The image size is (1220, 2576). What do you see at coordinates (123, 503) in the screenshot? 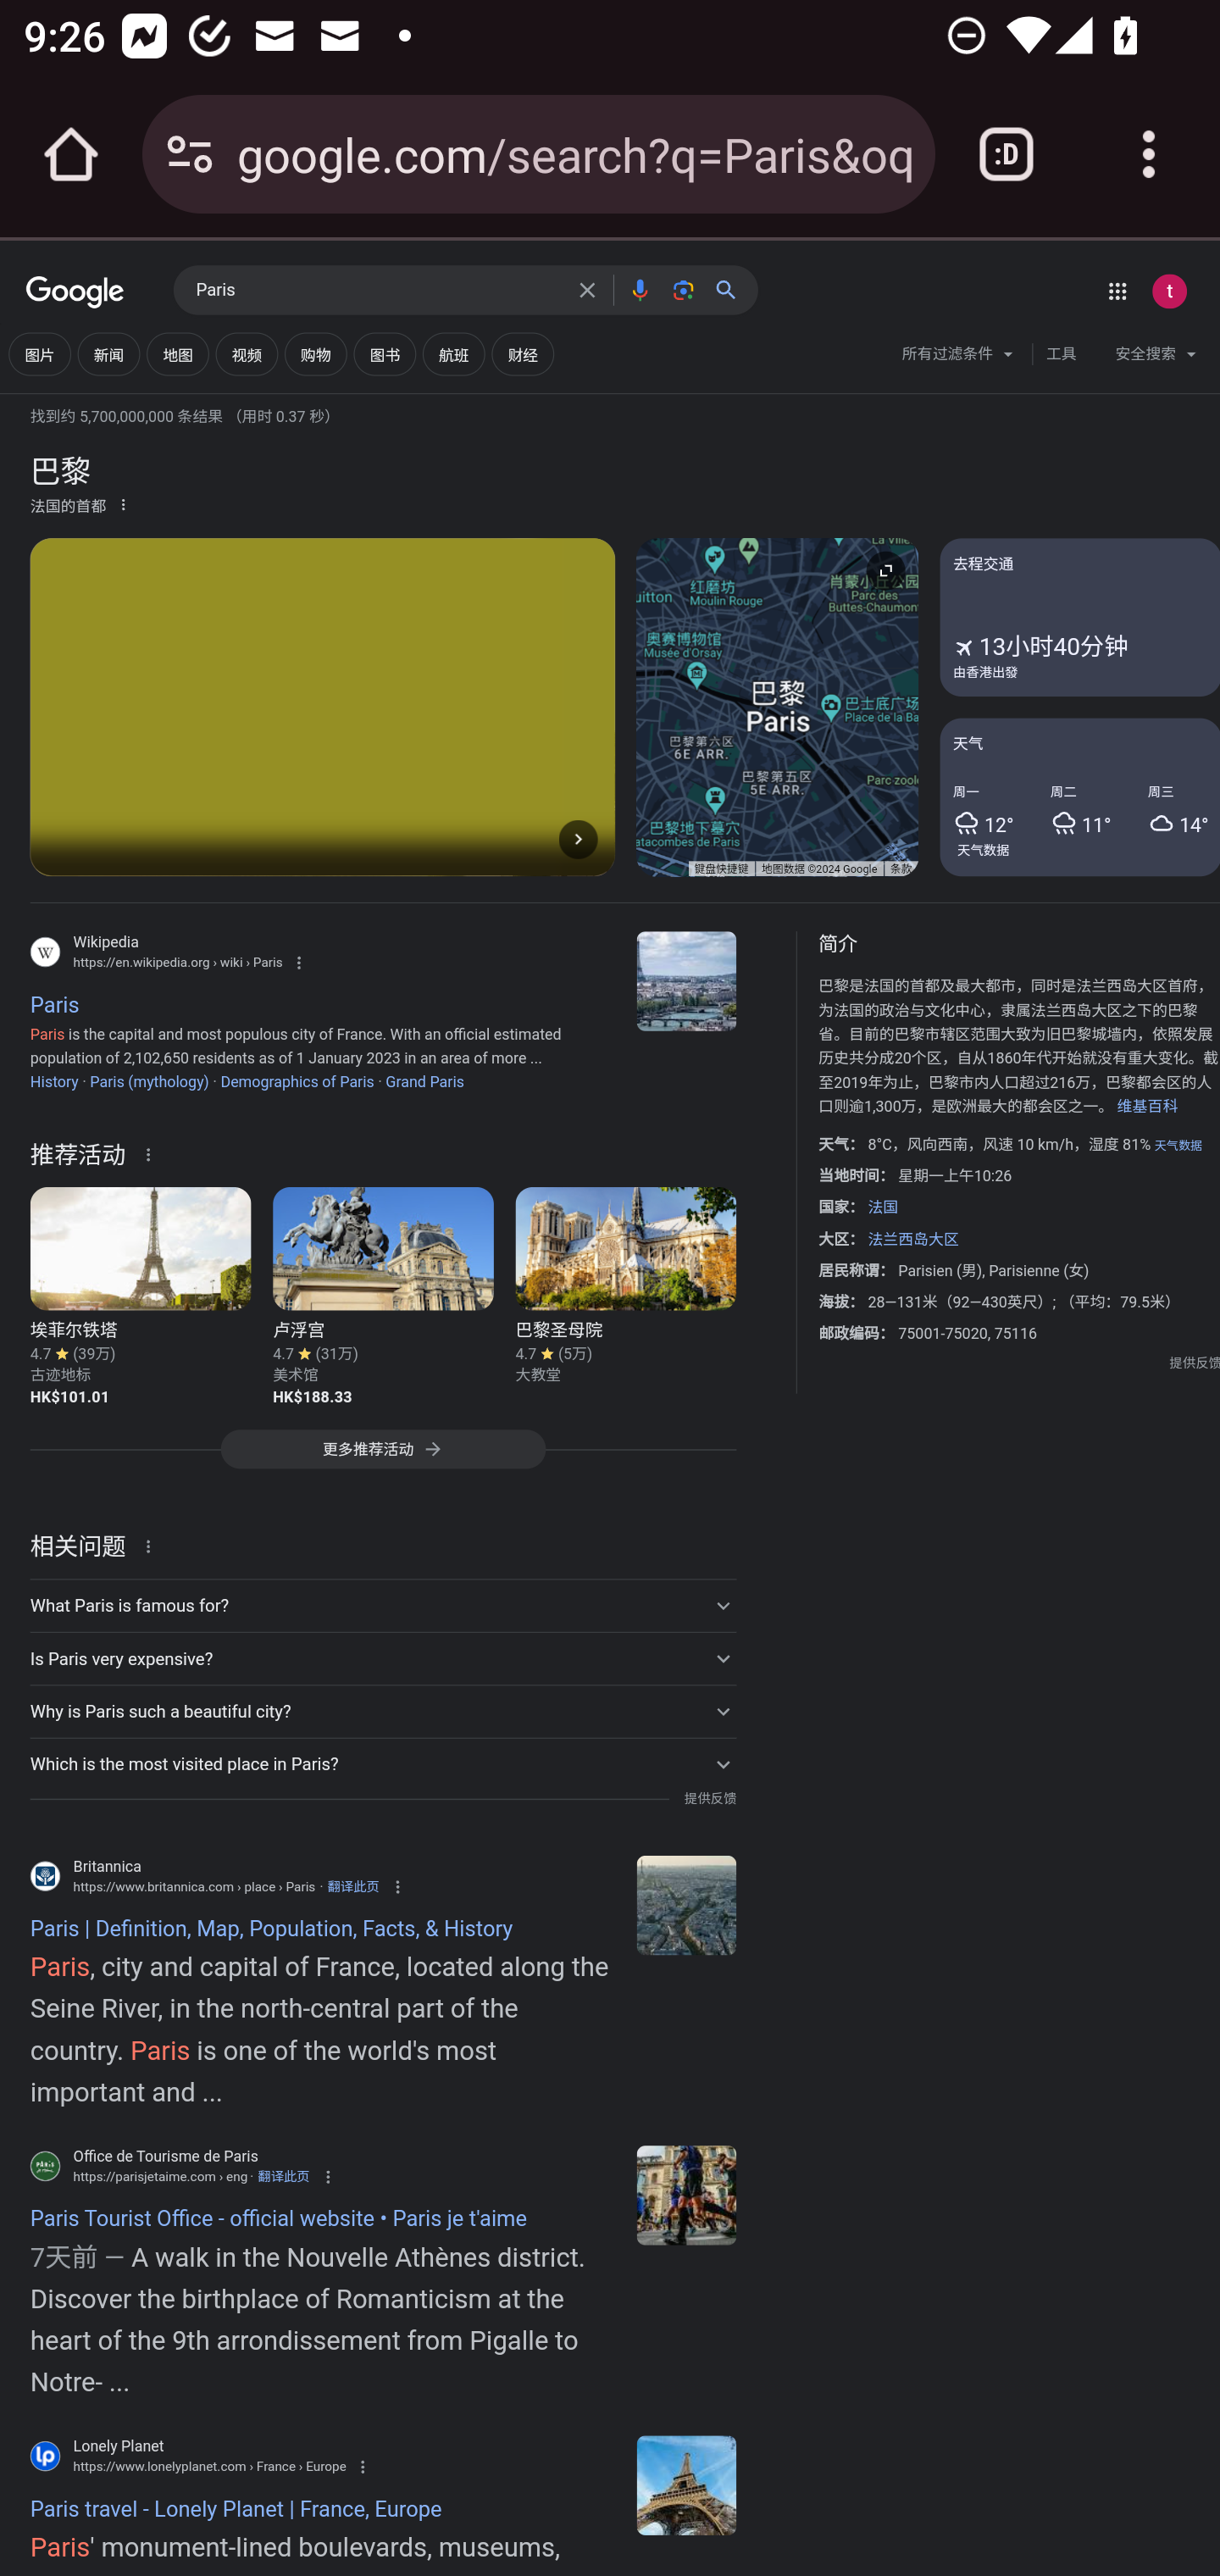
I see `更多选项` at bounding box center [123, 503].